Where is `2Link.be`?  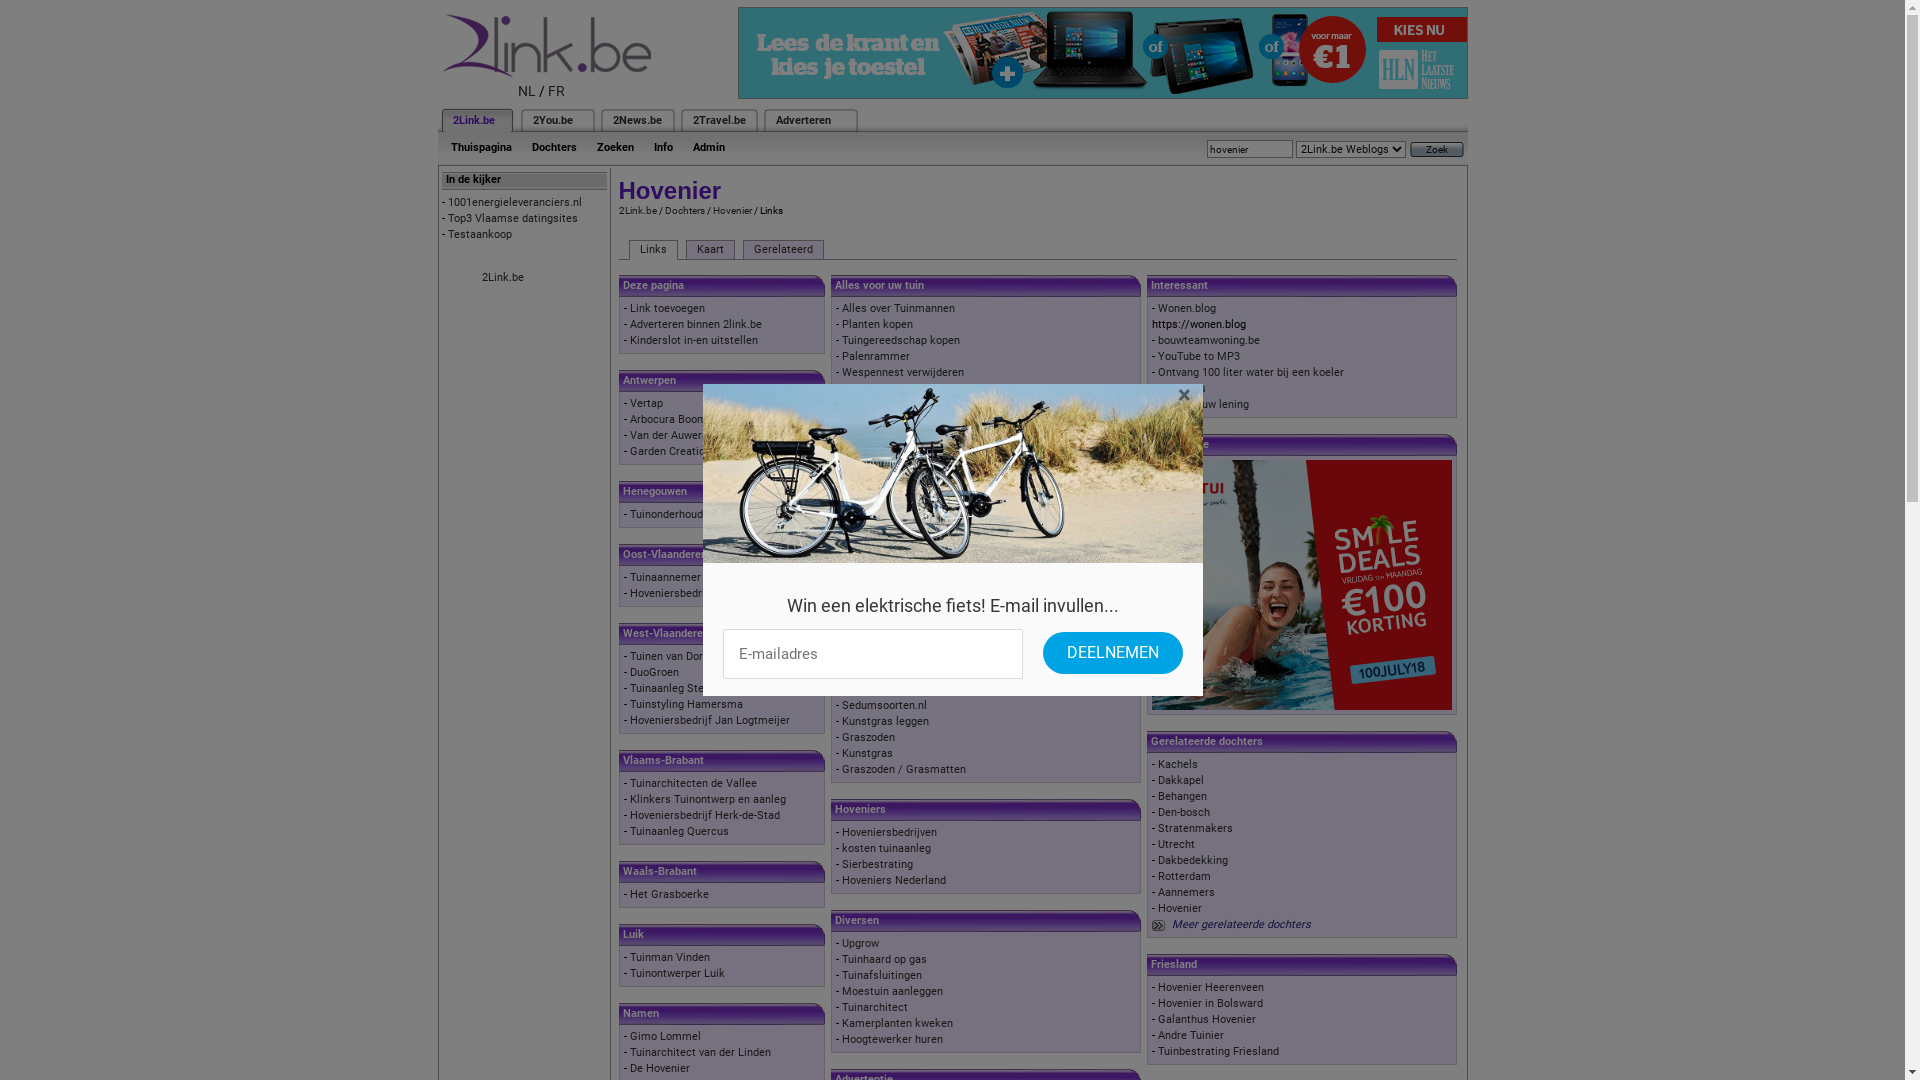 2Link.be is located at coordinates (637, 210).